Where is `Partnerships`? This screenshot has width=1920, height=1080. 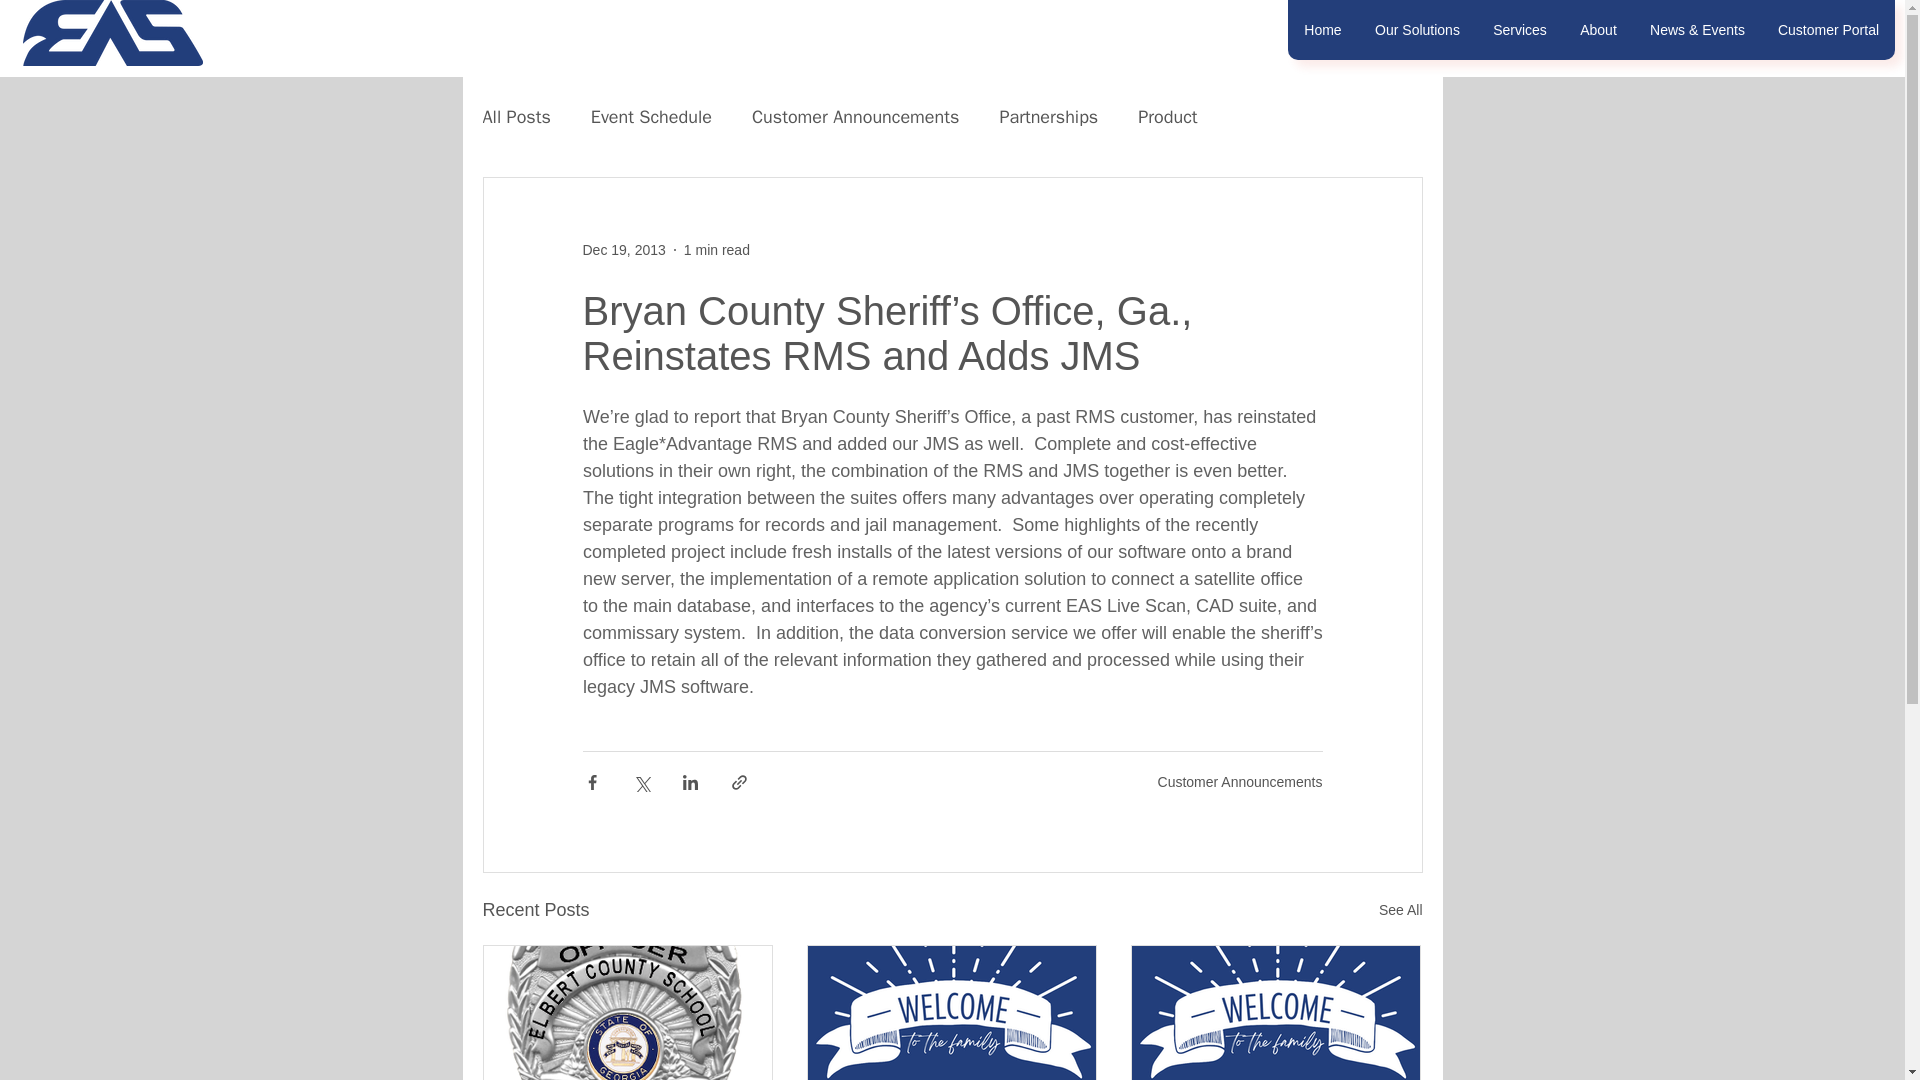
Partnerships is located at coordinates (1048, 116).